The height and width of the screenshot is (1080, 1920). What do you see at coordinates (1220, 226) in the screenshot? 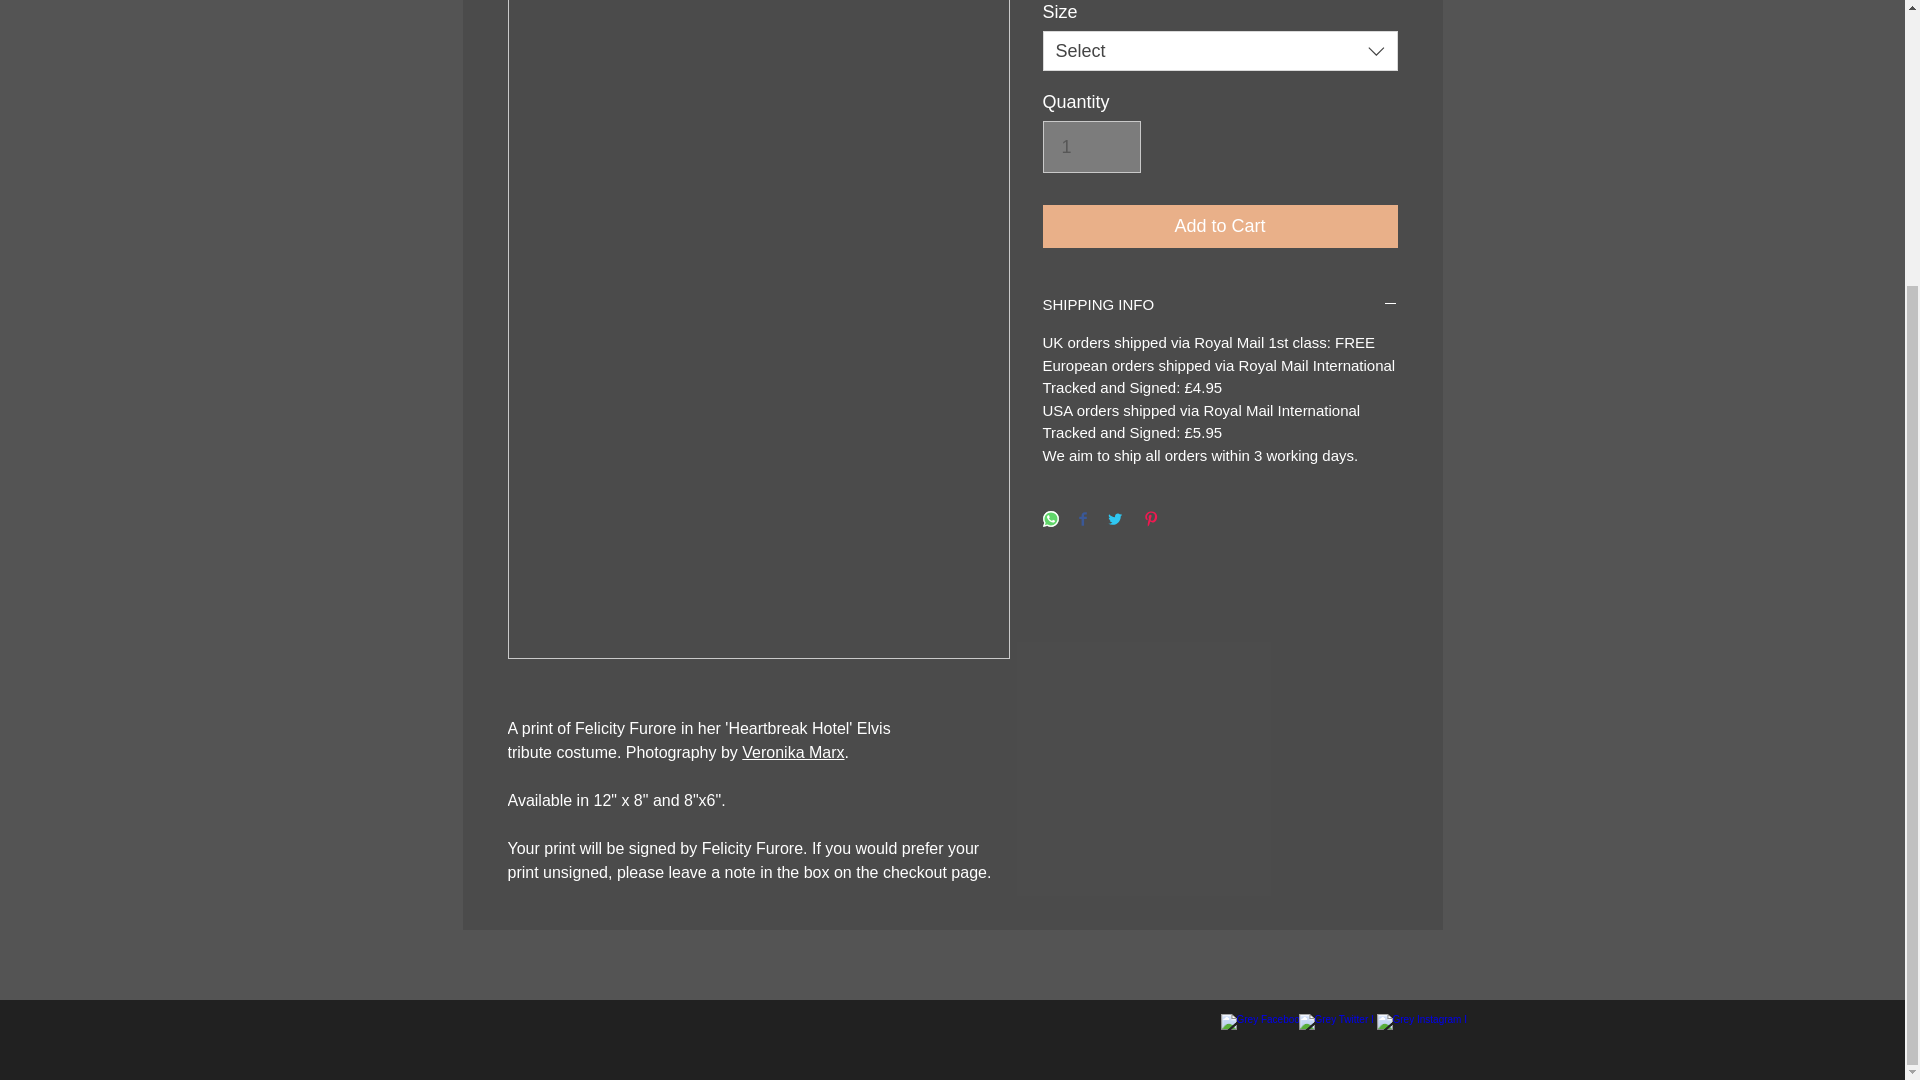
I see `Add to Cart` at bounding box center [1220, 226].